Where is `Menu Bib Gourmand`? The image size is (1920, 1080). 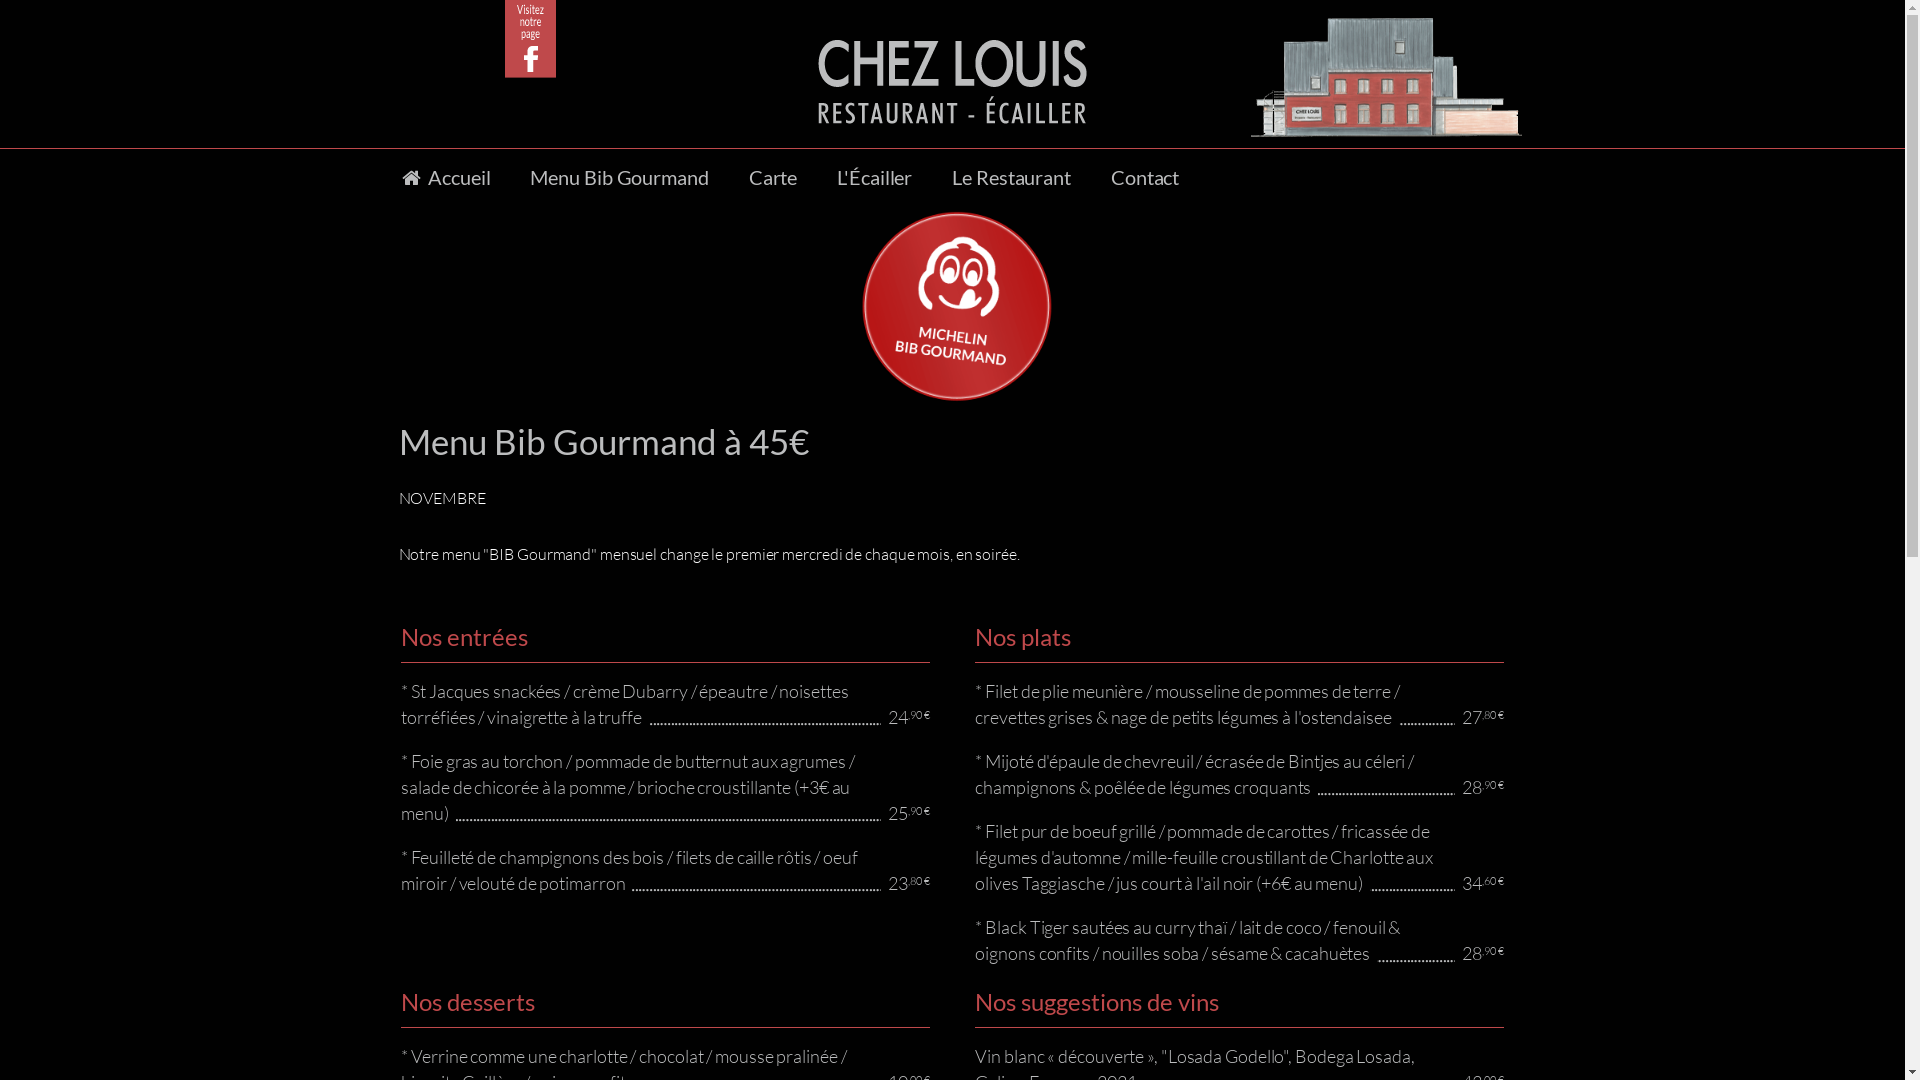
Menu Bib Gourmand is located at coordinates (619, 177).